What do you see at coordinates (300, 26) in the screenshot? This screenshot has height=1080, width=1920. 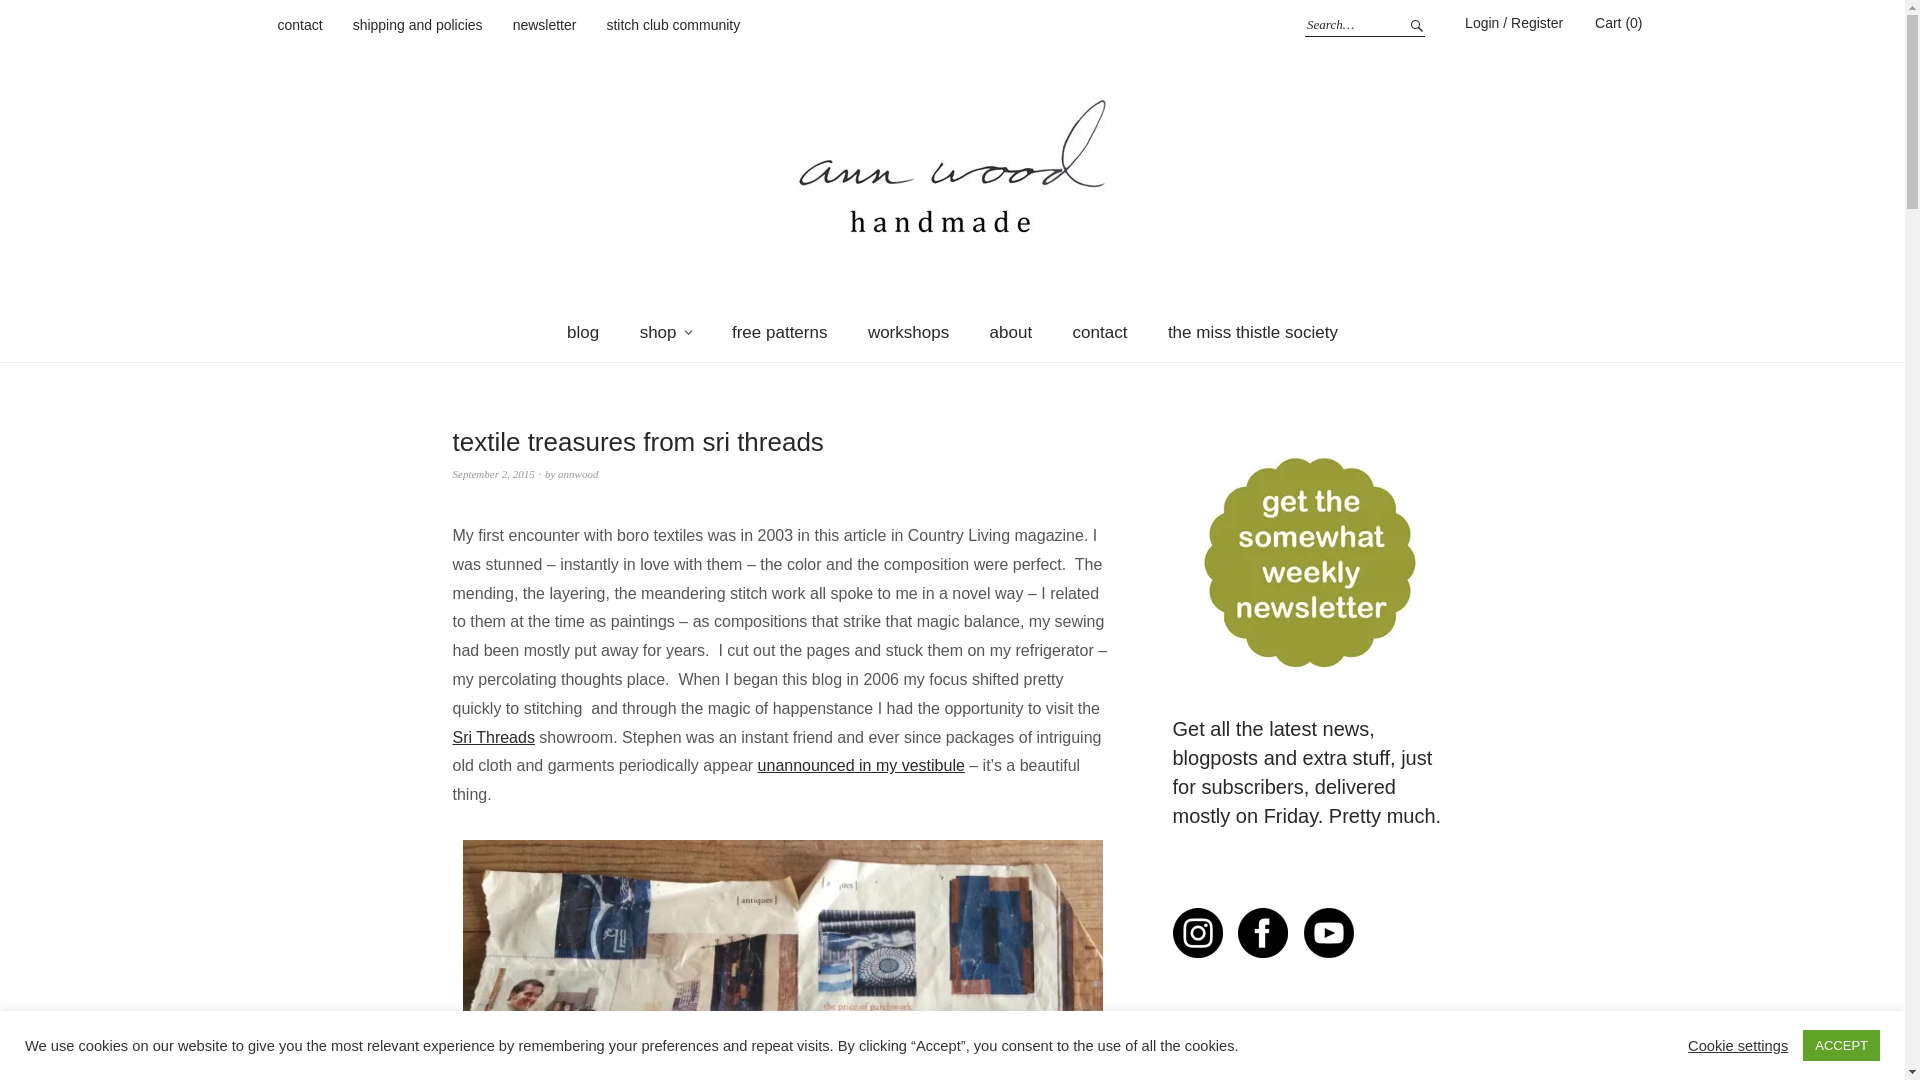 I see `contact` at bounding box center [300, 26].